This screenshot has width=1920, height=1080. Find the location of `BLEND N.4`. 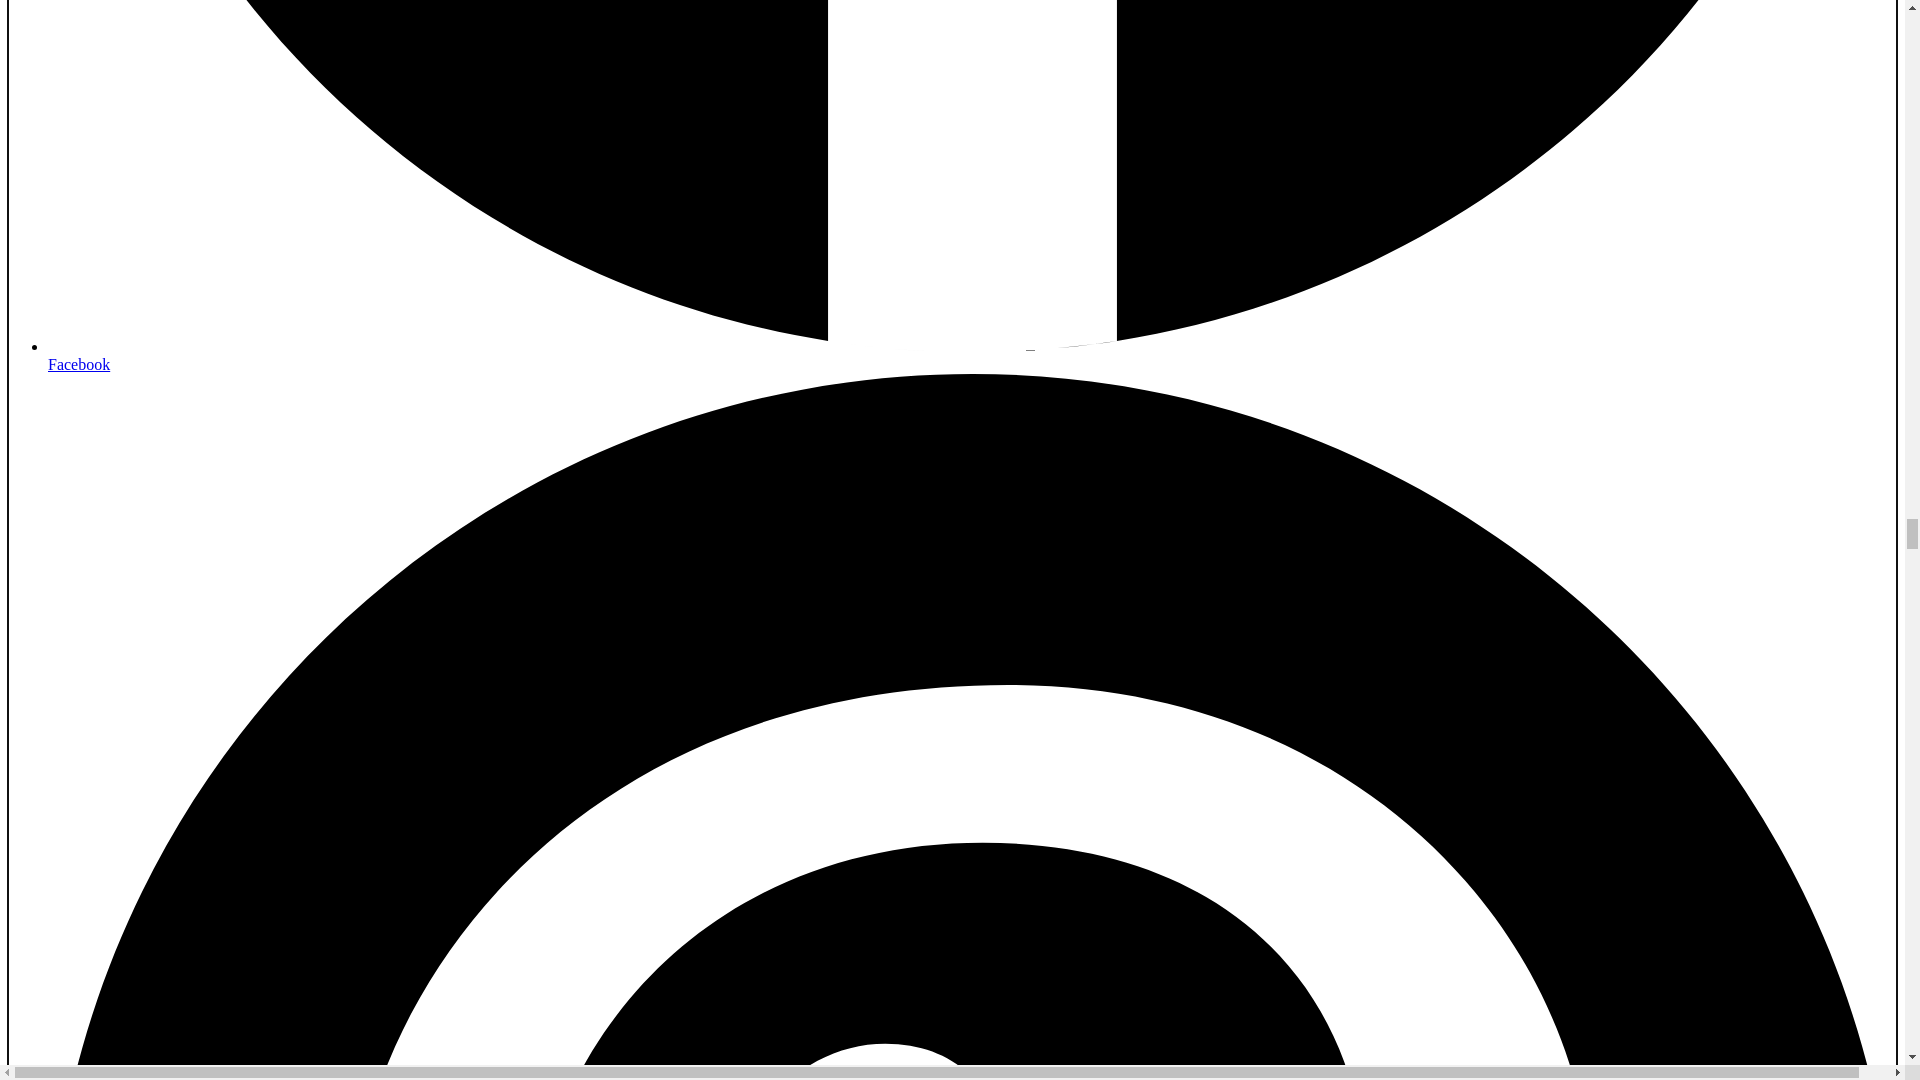

BLEND N.4 is located at coordinates (128, 284).